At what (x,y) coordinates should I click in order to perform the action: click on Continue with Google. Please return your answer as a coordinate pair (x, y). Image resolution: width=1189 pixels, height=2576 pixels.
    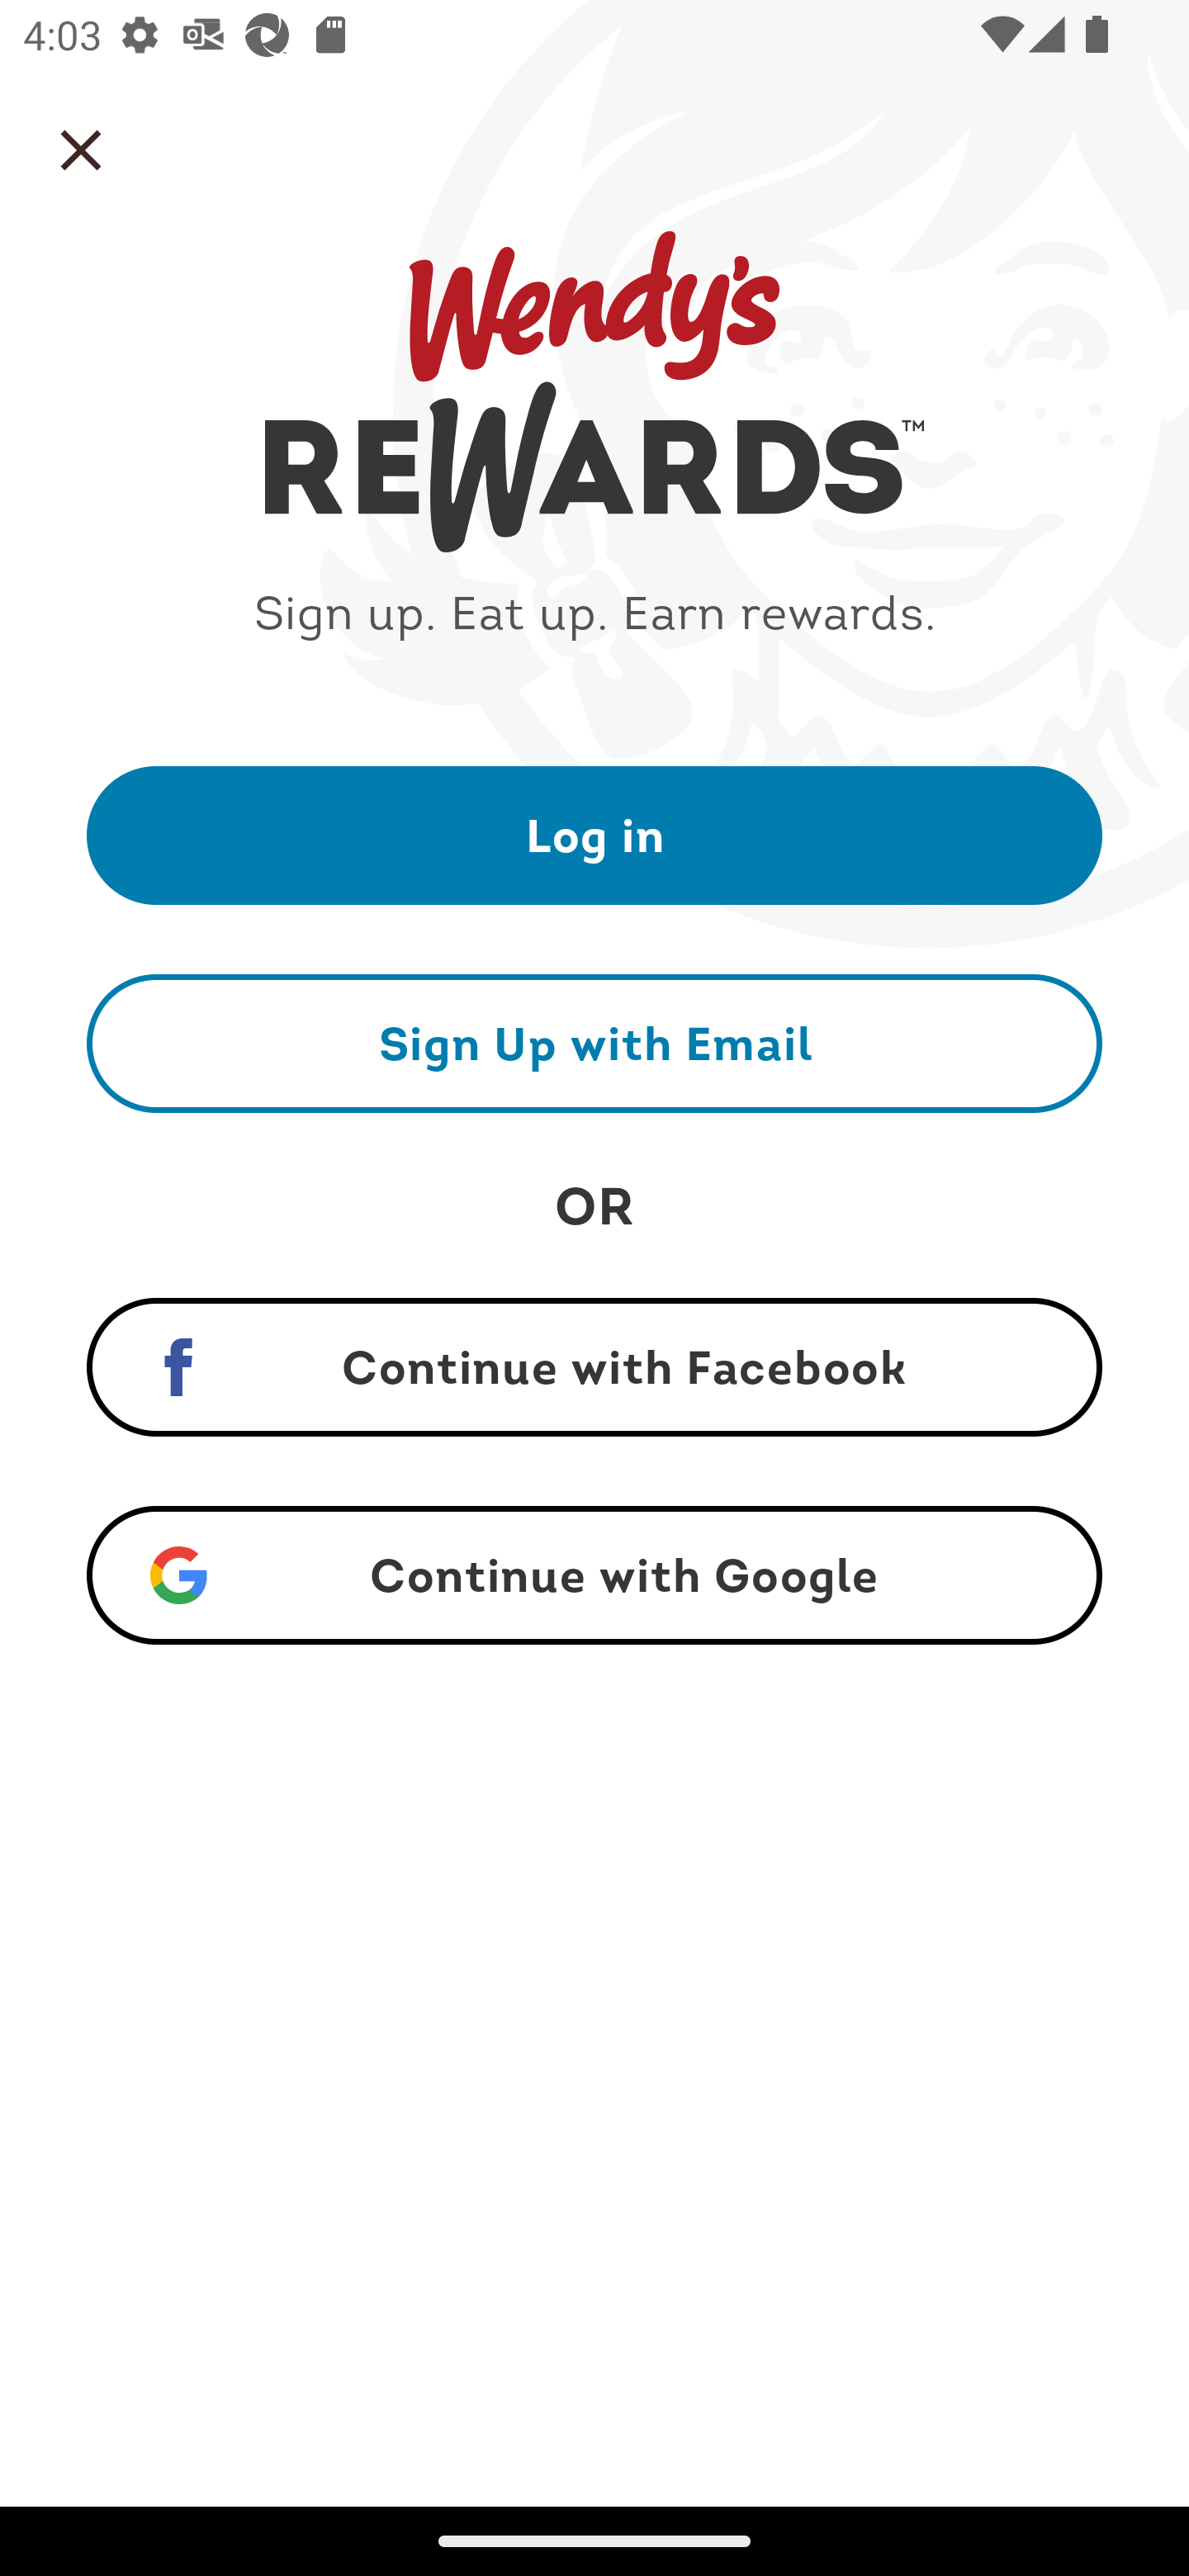
    Looking at the image, I should click on (594, 1575).